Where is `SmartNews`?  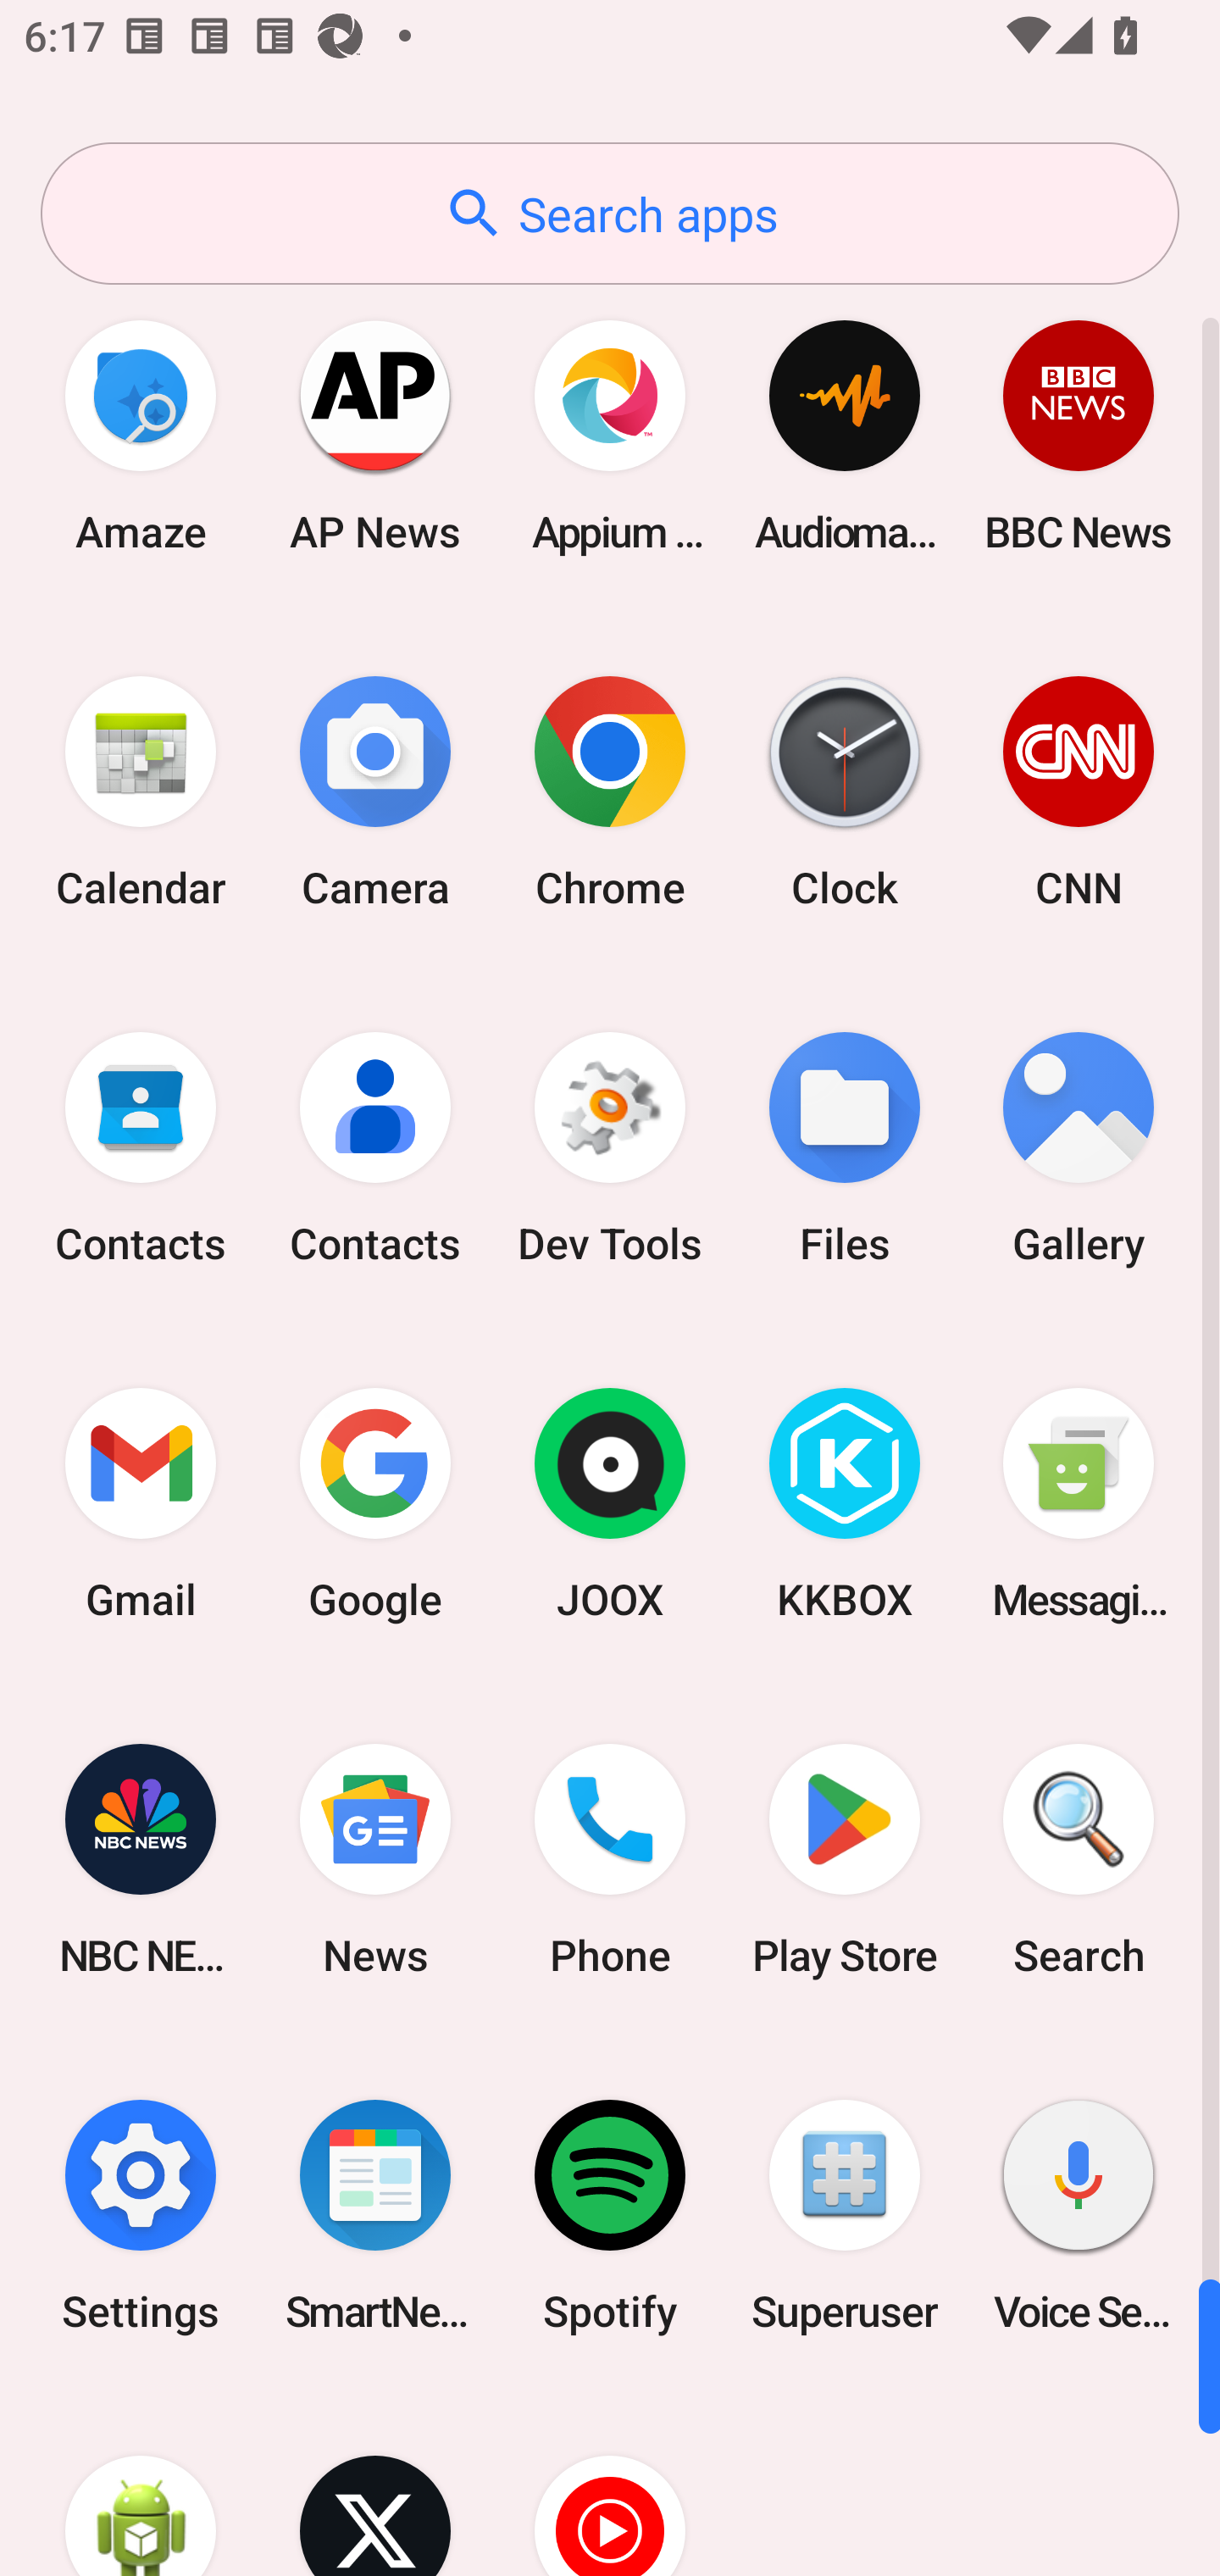 SmartNews is located at coordinates (375, 2215).